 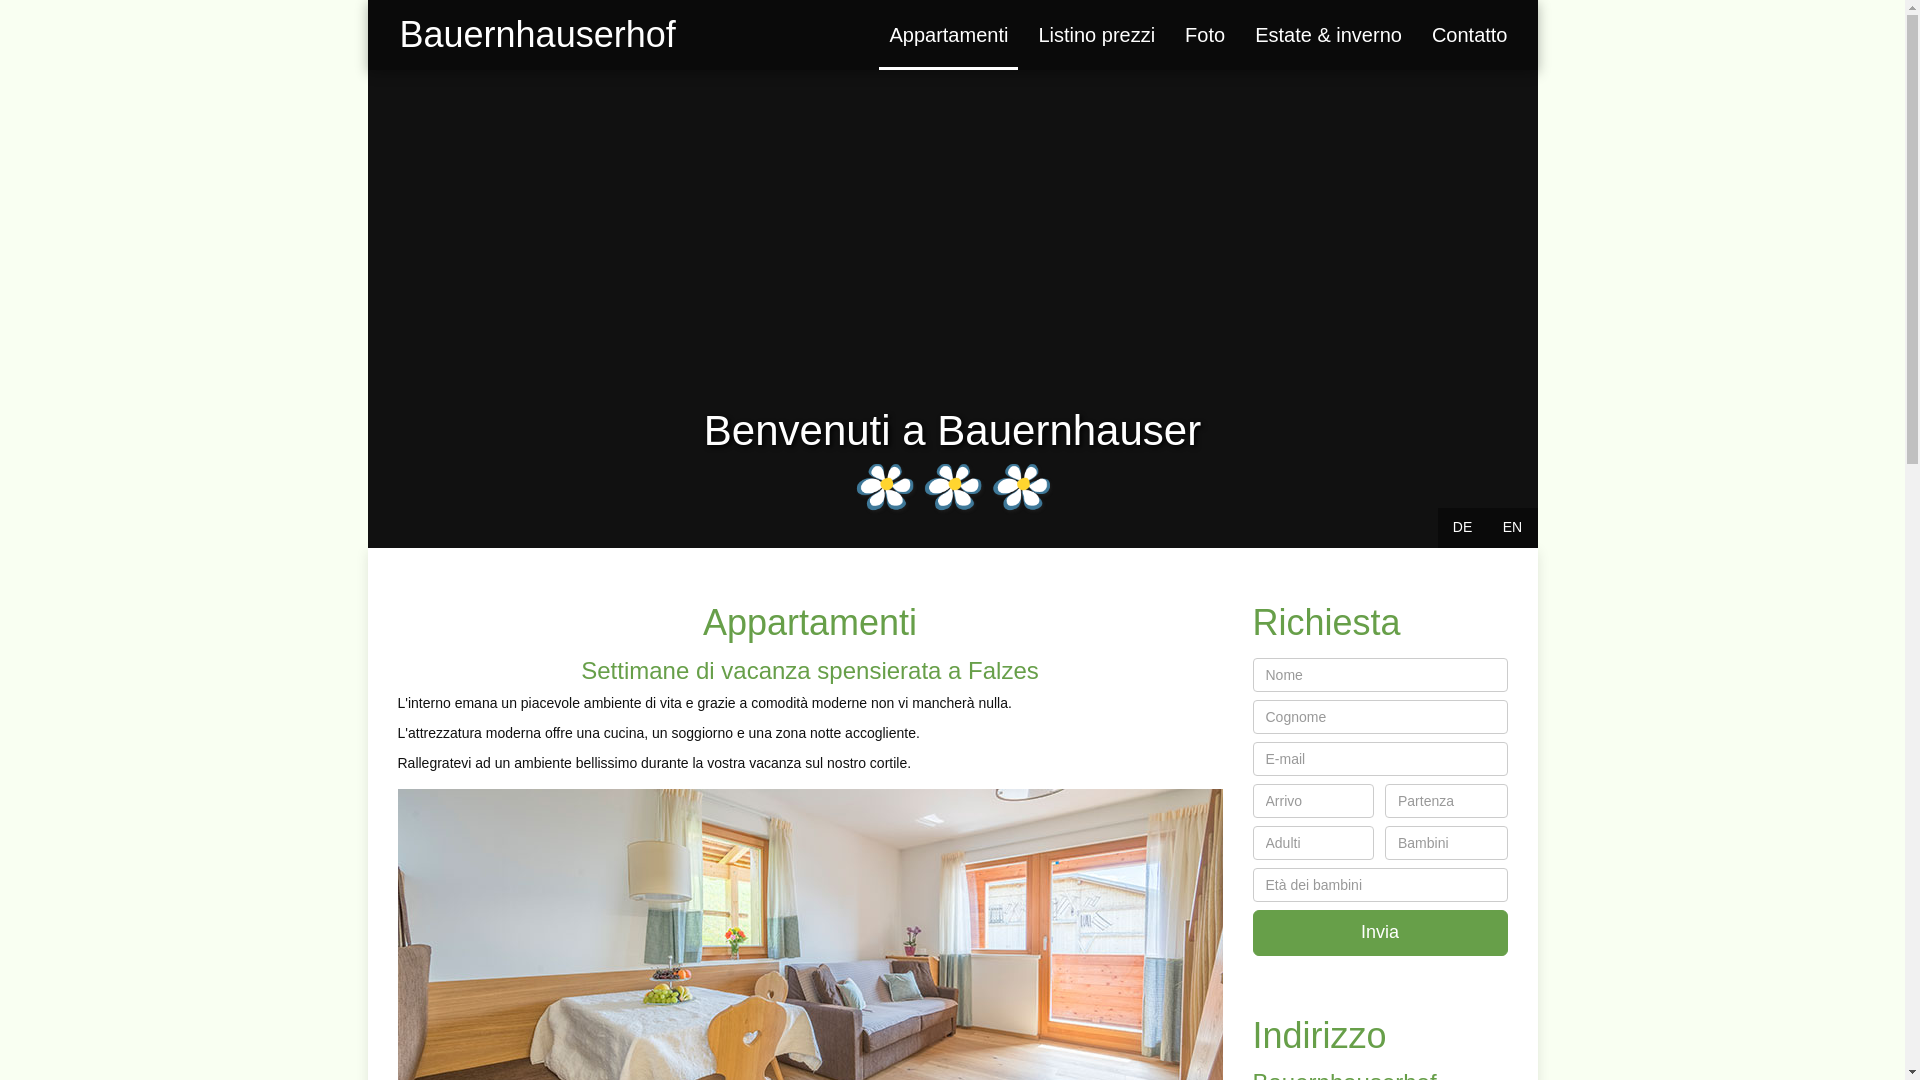 I want to click on Listino prezzi, so click(x=1096, y=35).